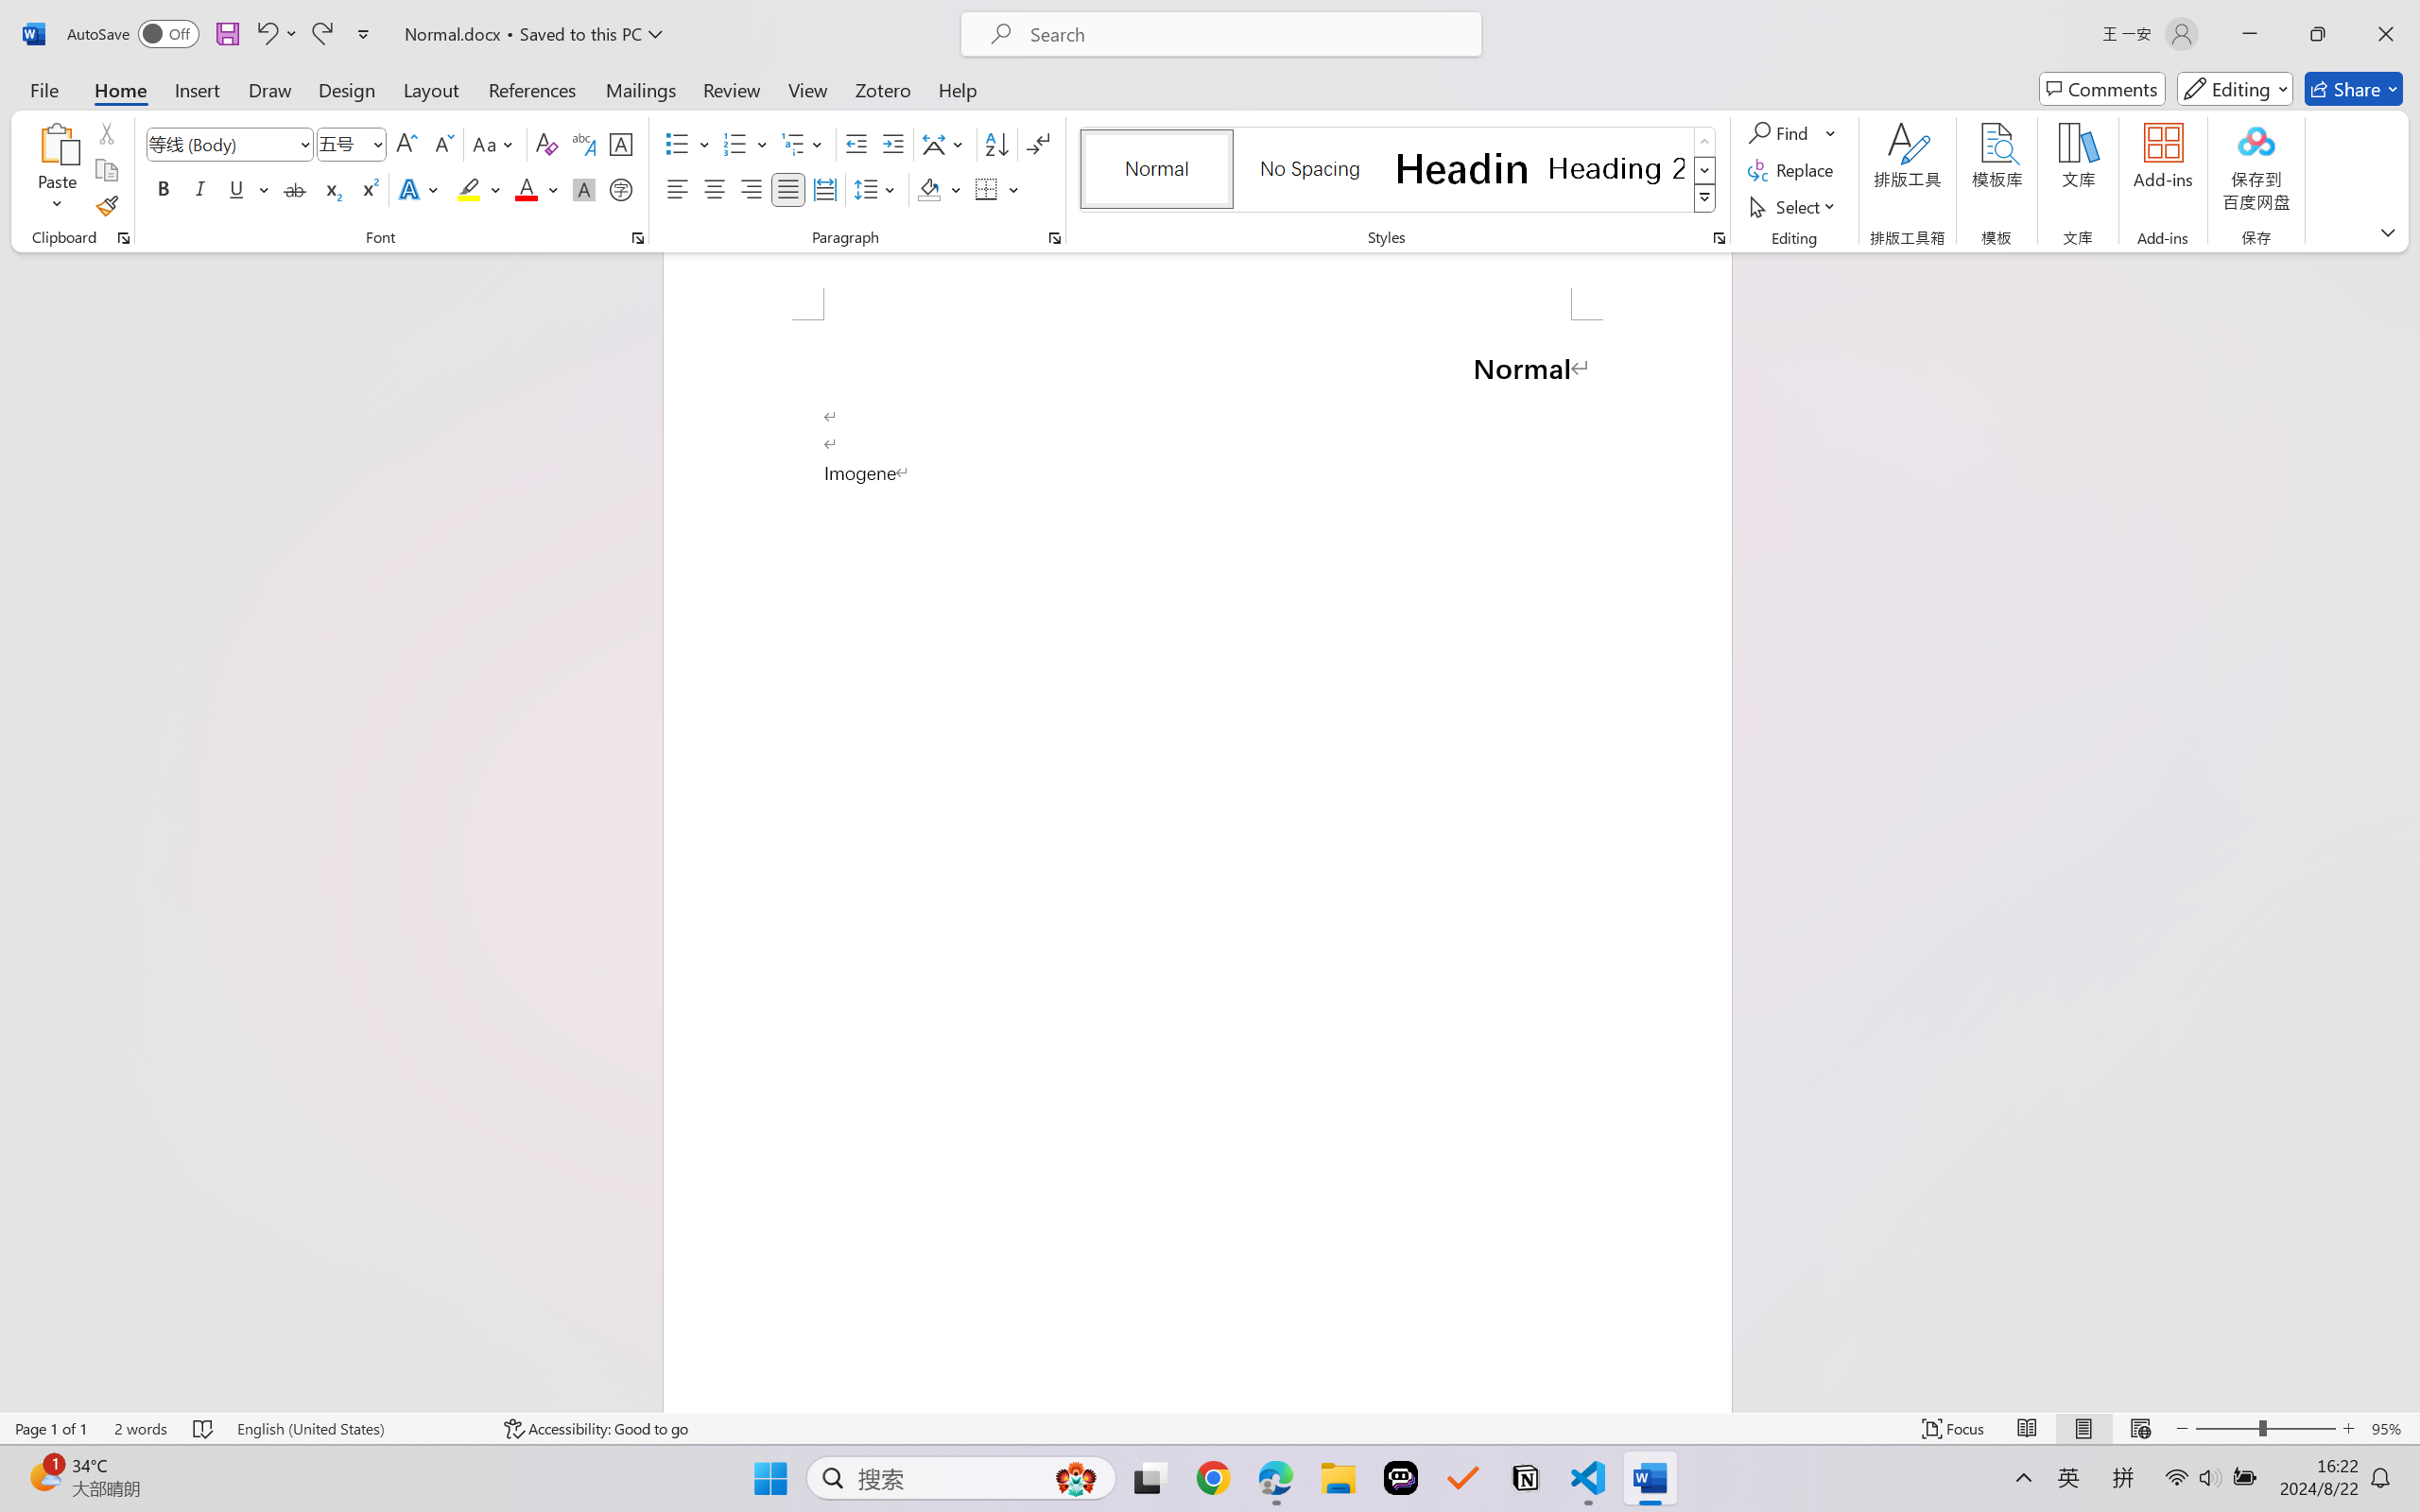  What do you see at coordinates (804, 144) in the screenshot?
I see `Multilevel List` at bounding box center [804, 144].